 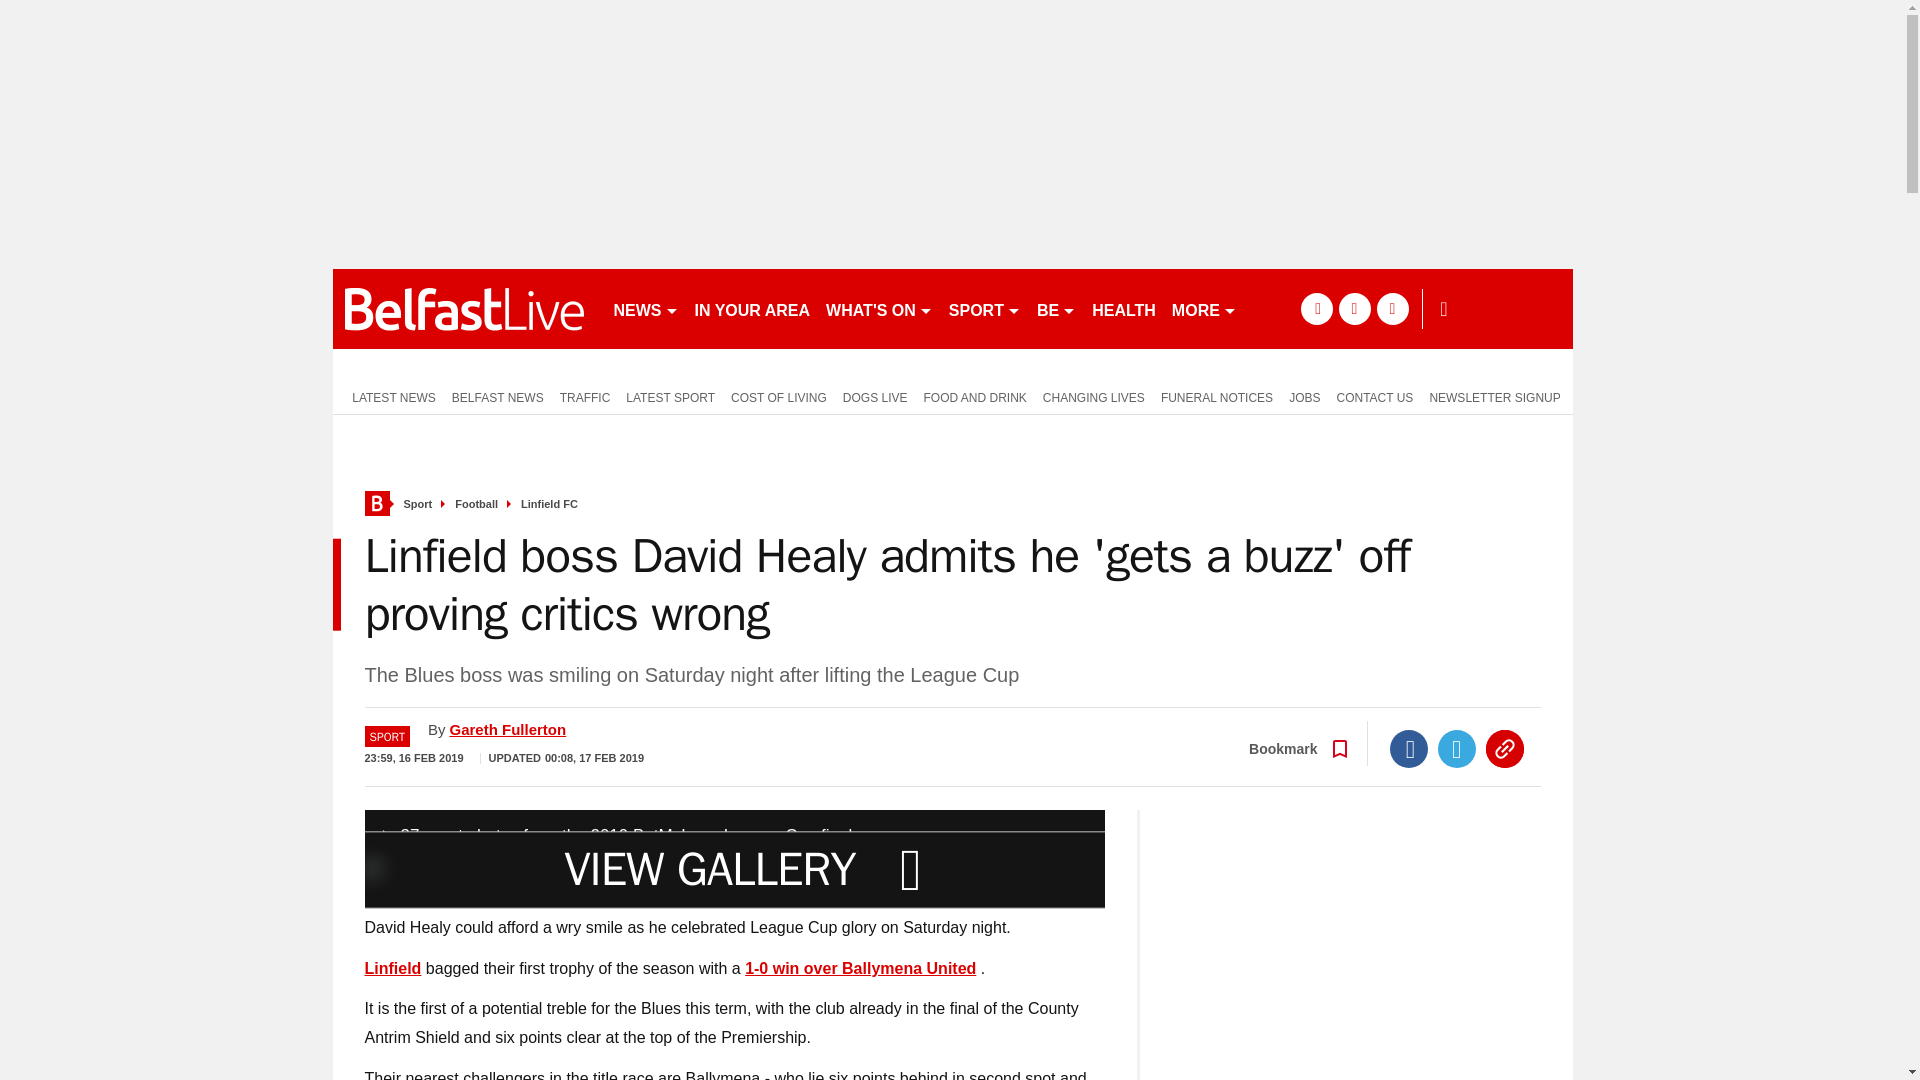 What do you see at coordinates (1354, 308) in the screenshot?
I see `twitter` at bounding box center [1354, 308].